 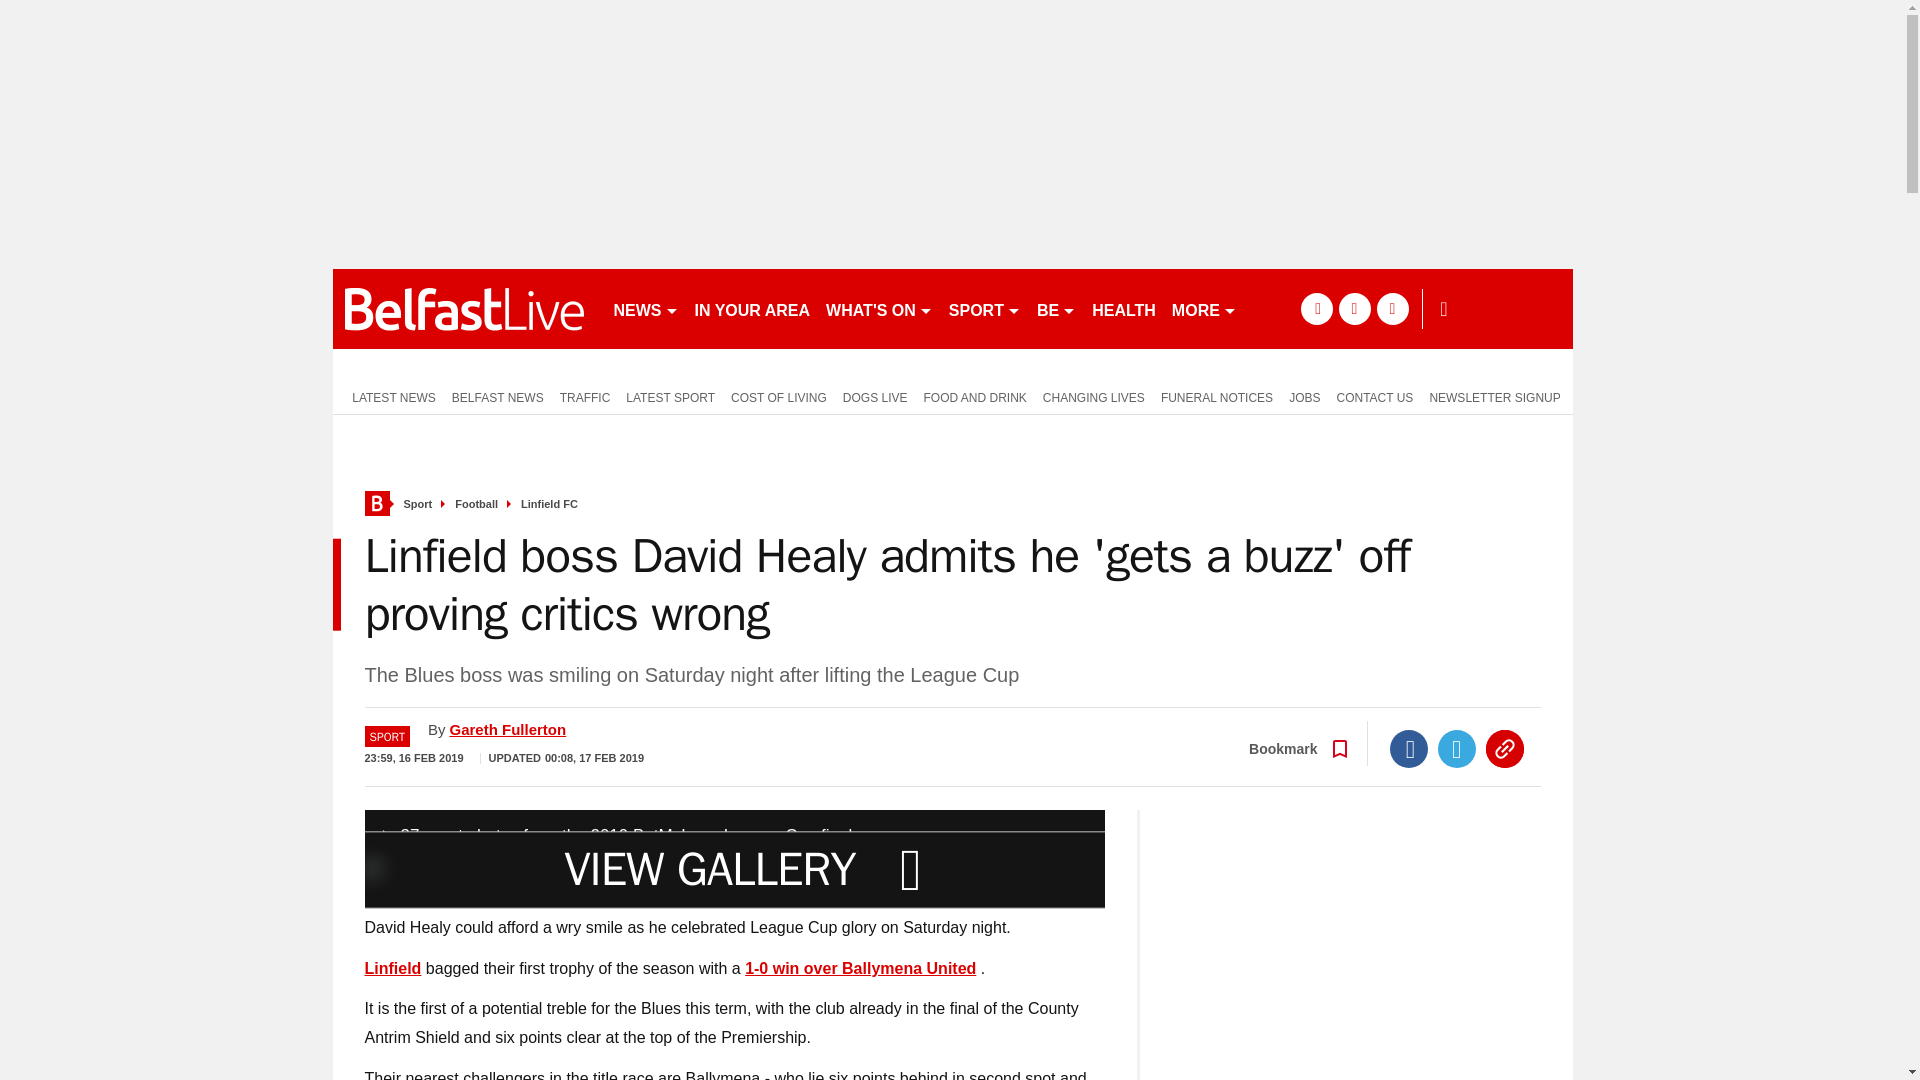 What do you see at coordinates (1354, 308) in the screenshot?
I see `twitter` at bounding box center [1354, 308].